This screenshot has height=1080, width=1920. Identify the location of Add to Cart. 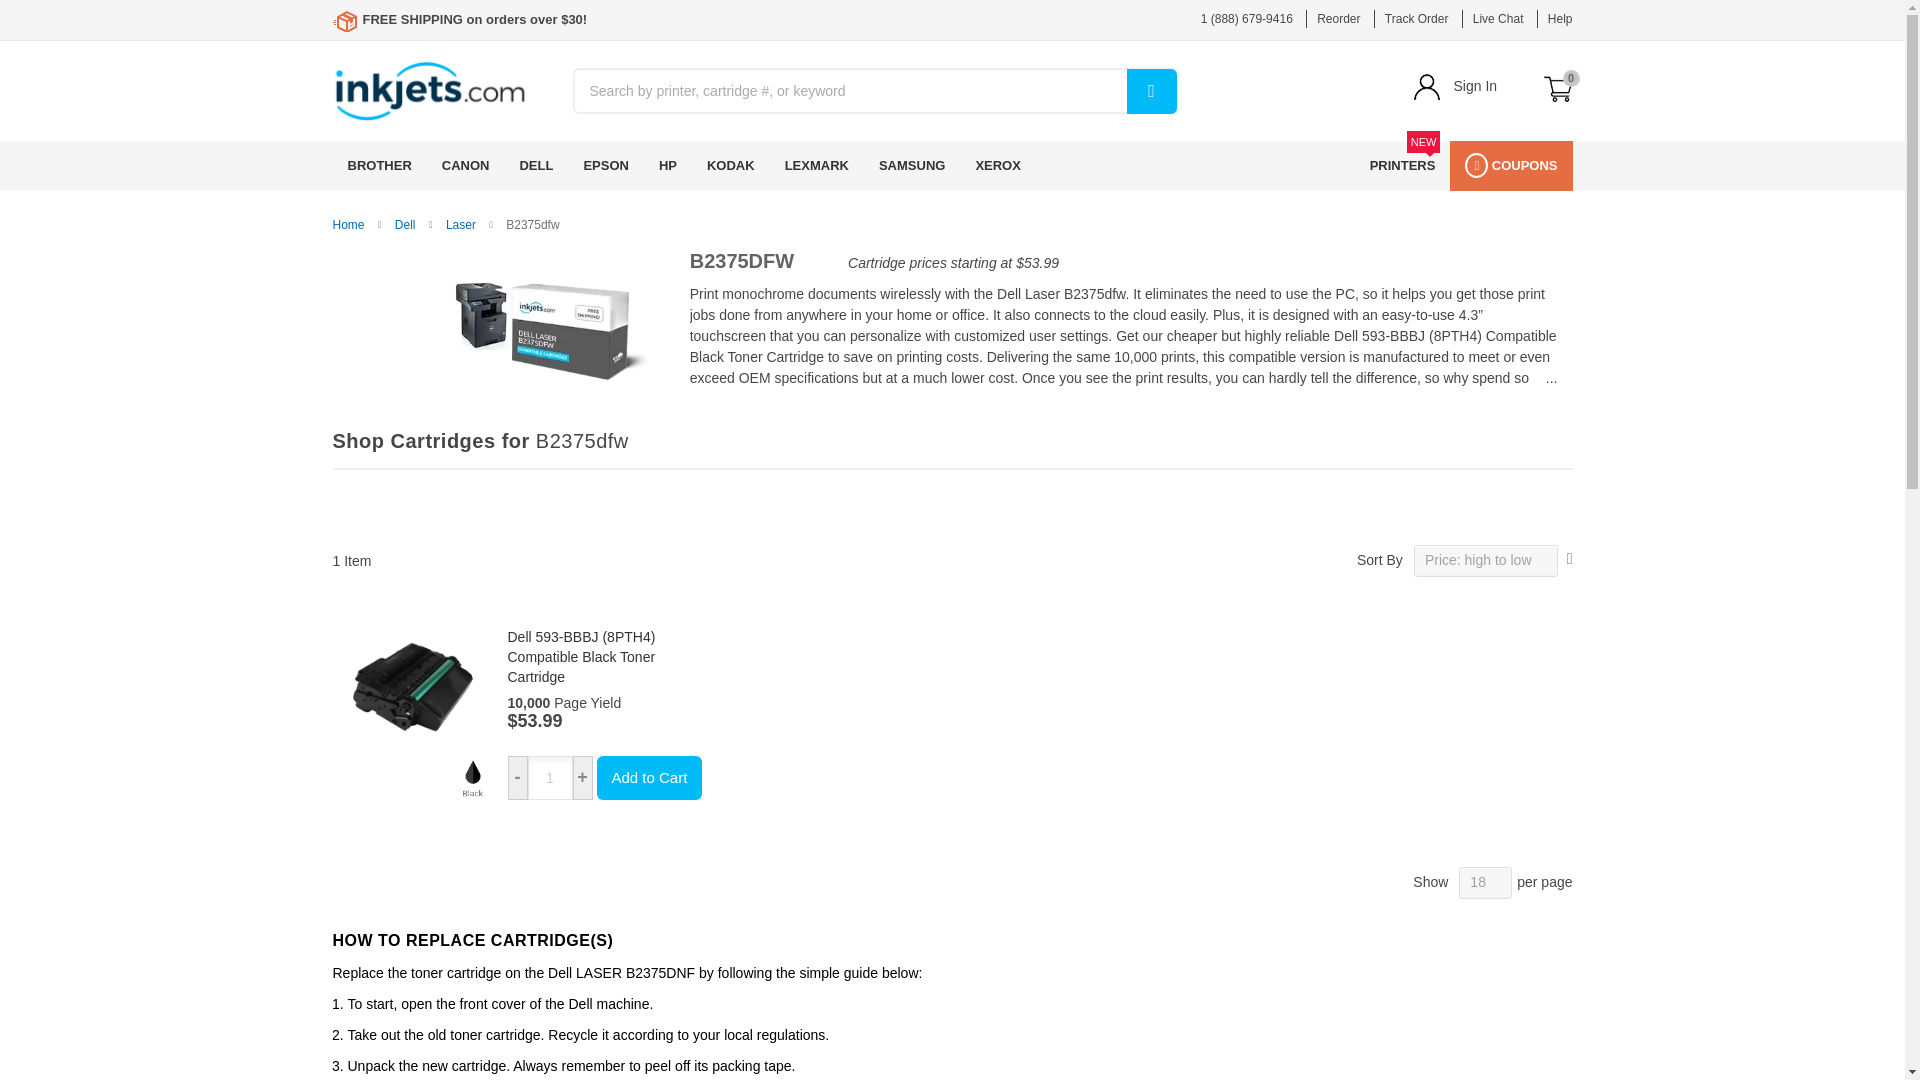
(648, 778).